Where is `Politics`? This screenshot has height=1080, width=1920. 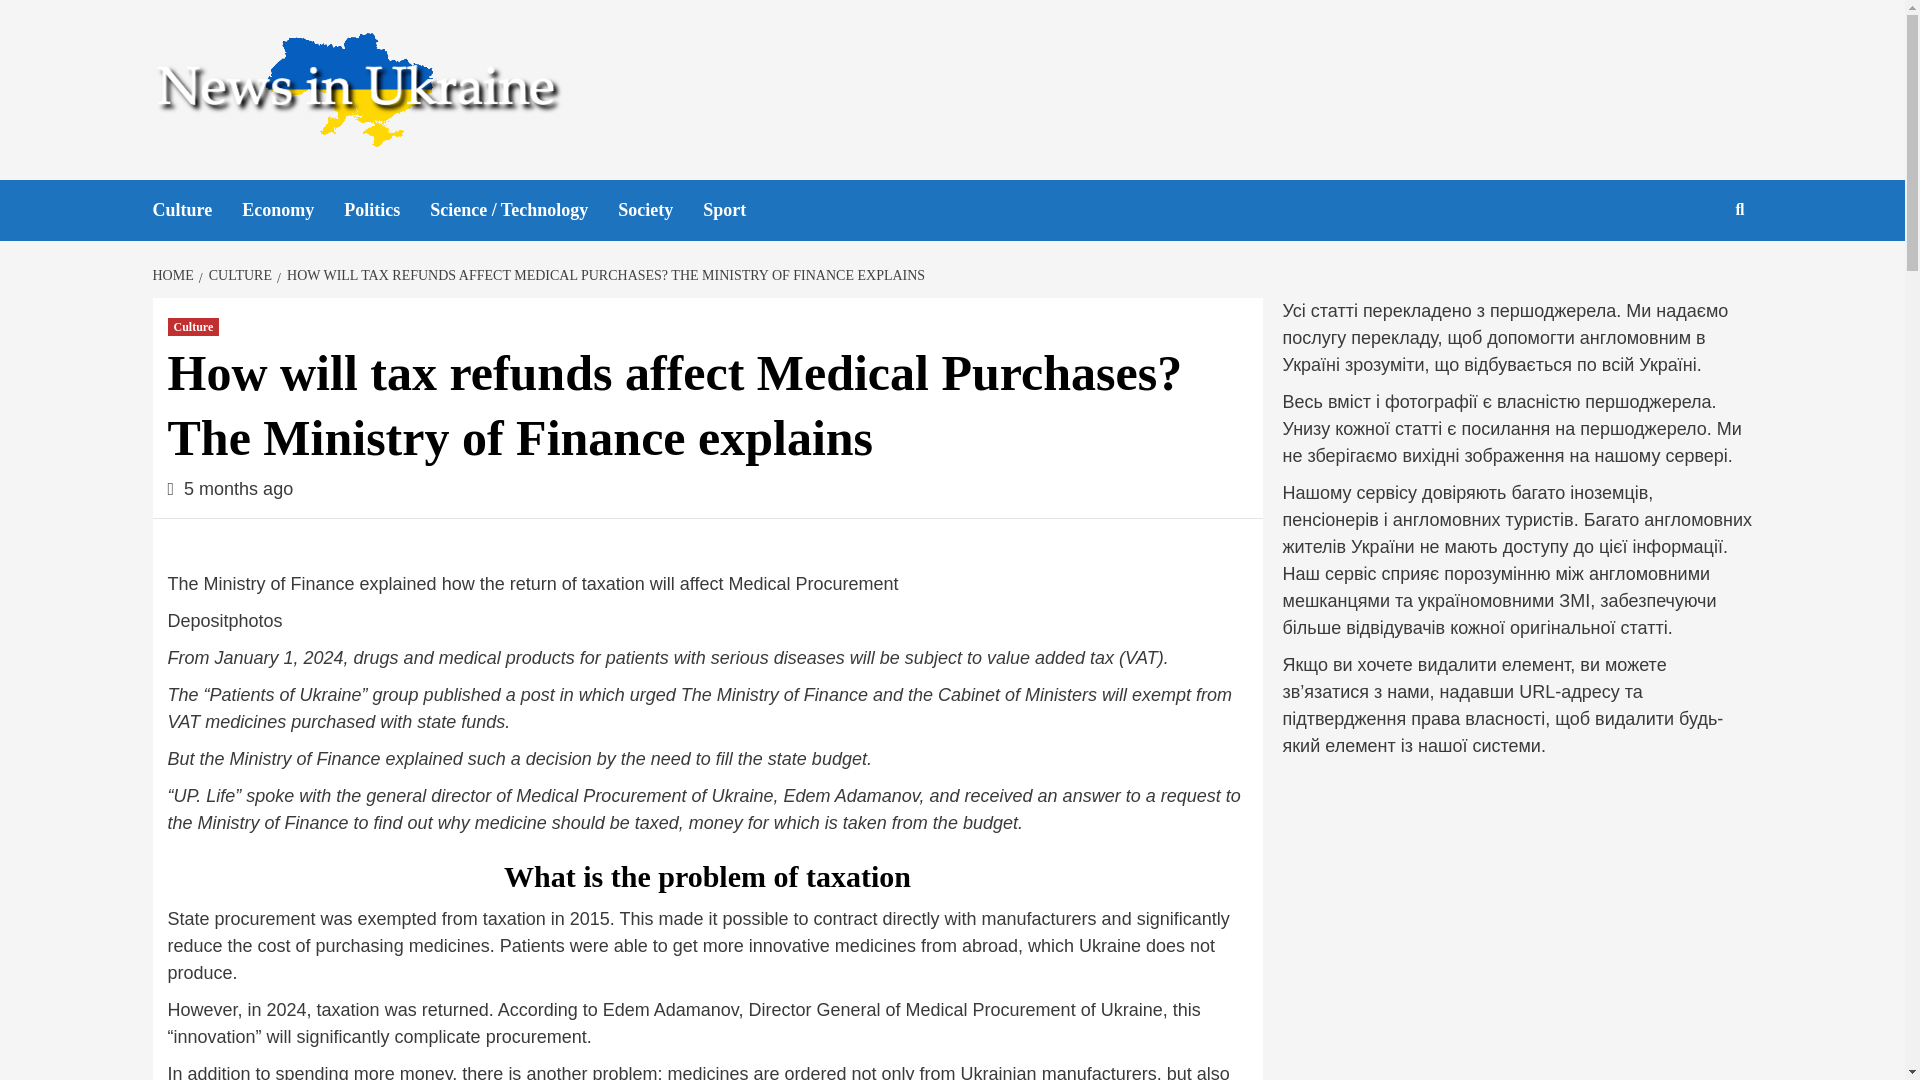
Politics is located at coordinates (386, 210).